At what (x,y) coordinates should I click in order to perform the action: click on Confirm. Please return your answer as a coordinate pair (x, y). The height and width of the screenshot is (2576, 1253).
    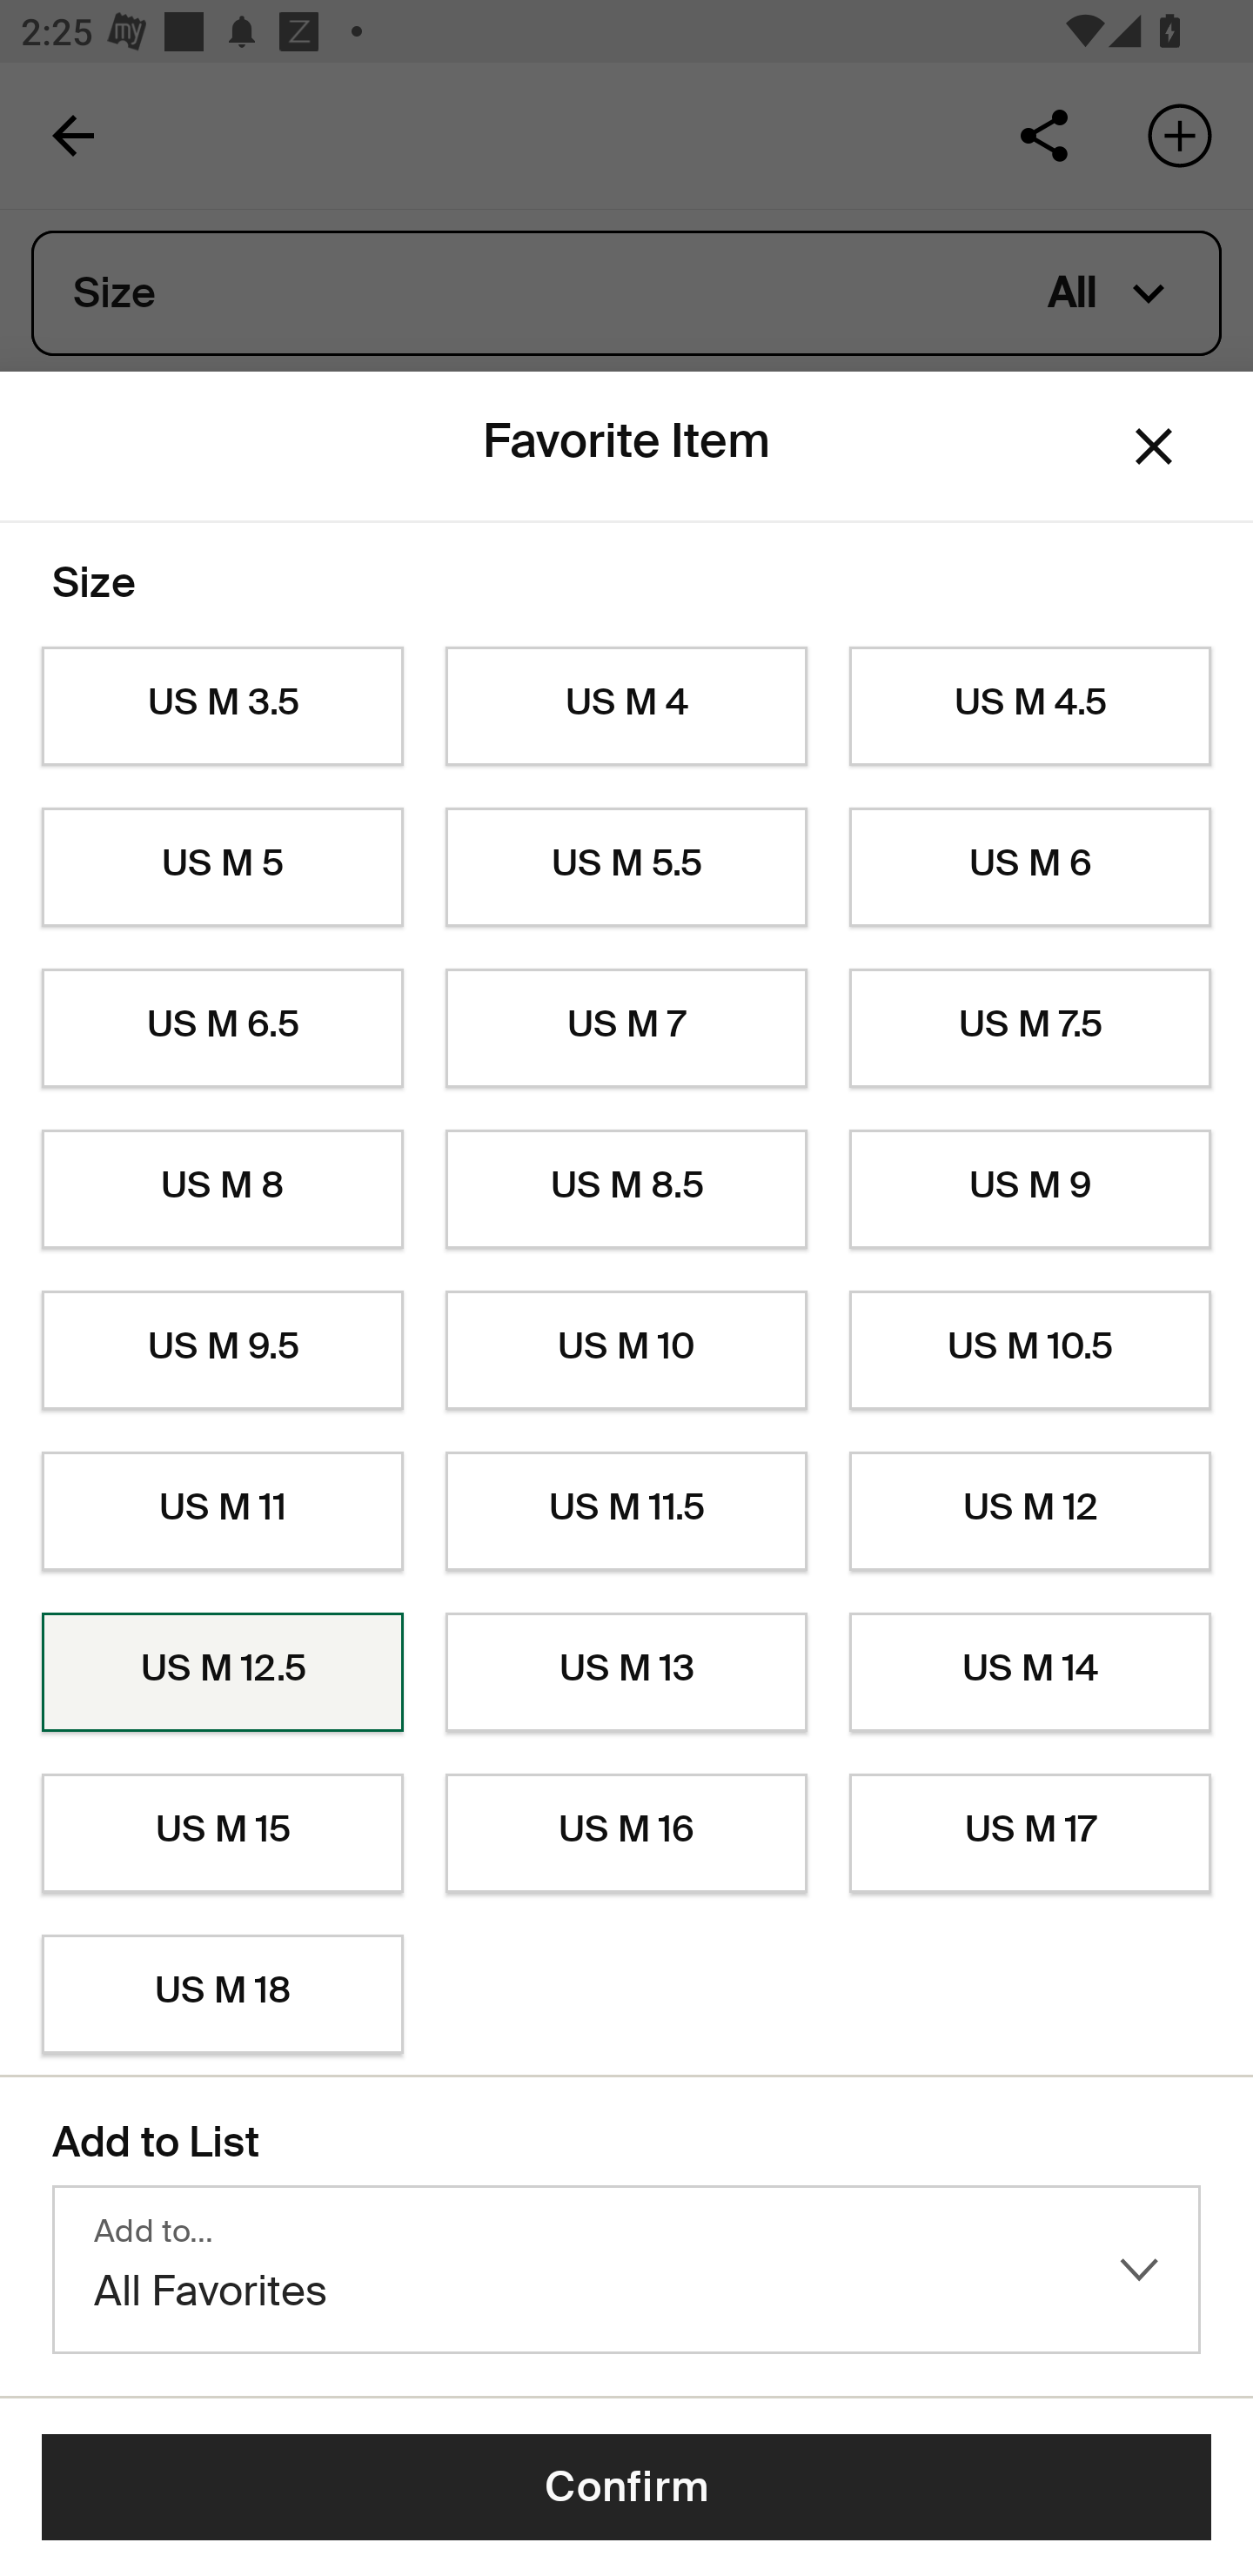
    Looking at the image, I should click on (626, 2487).